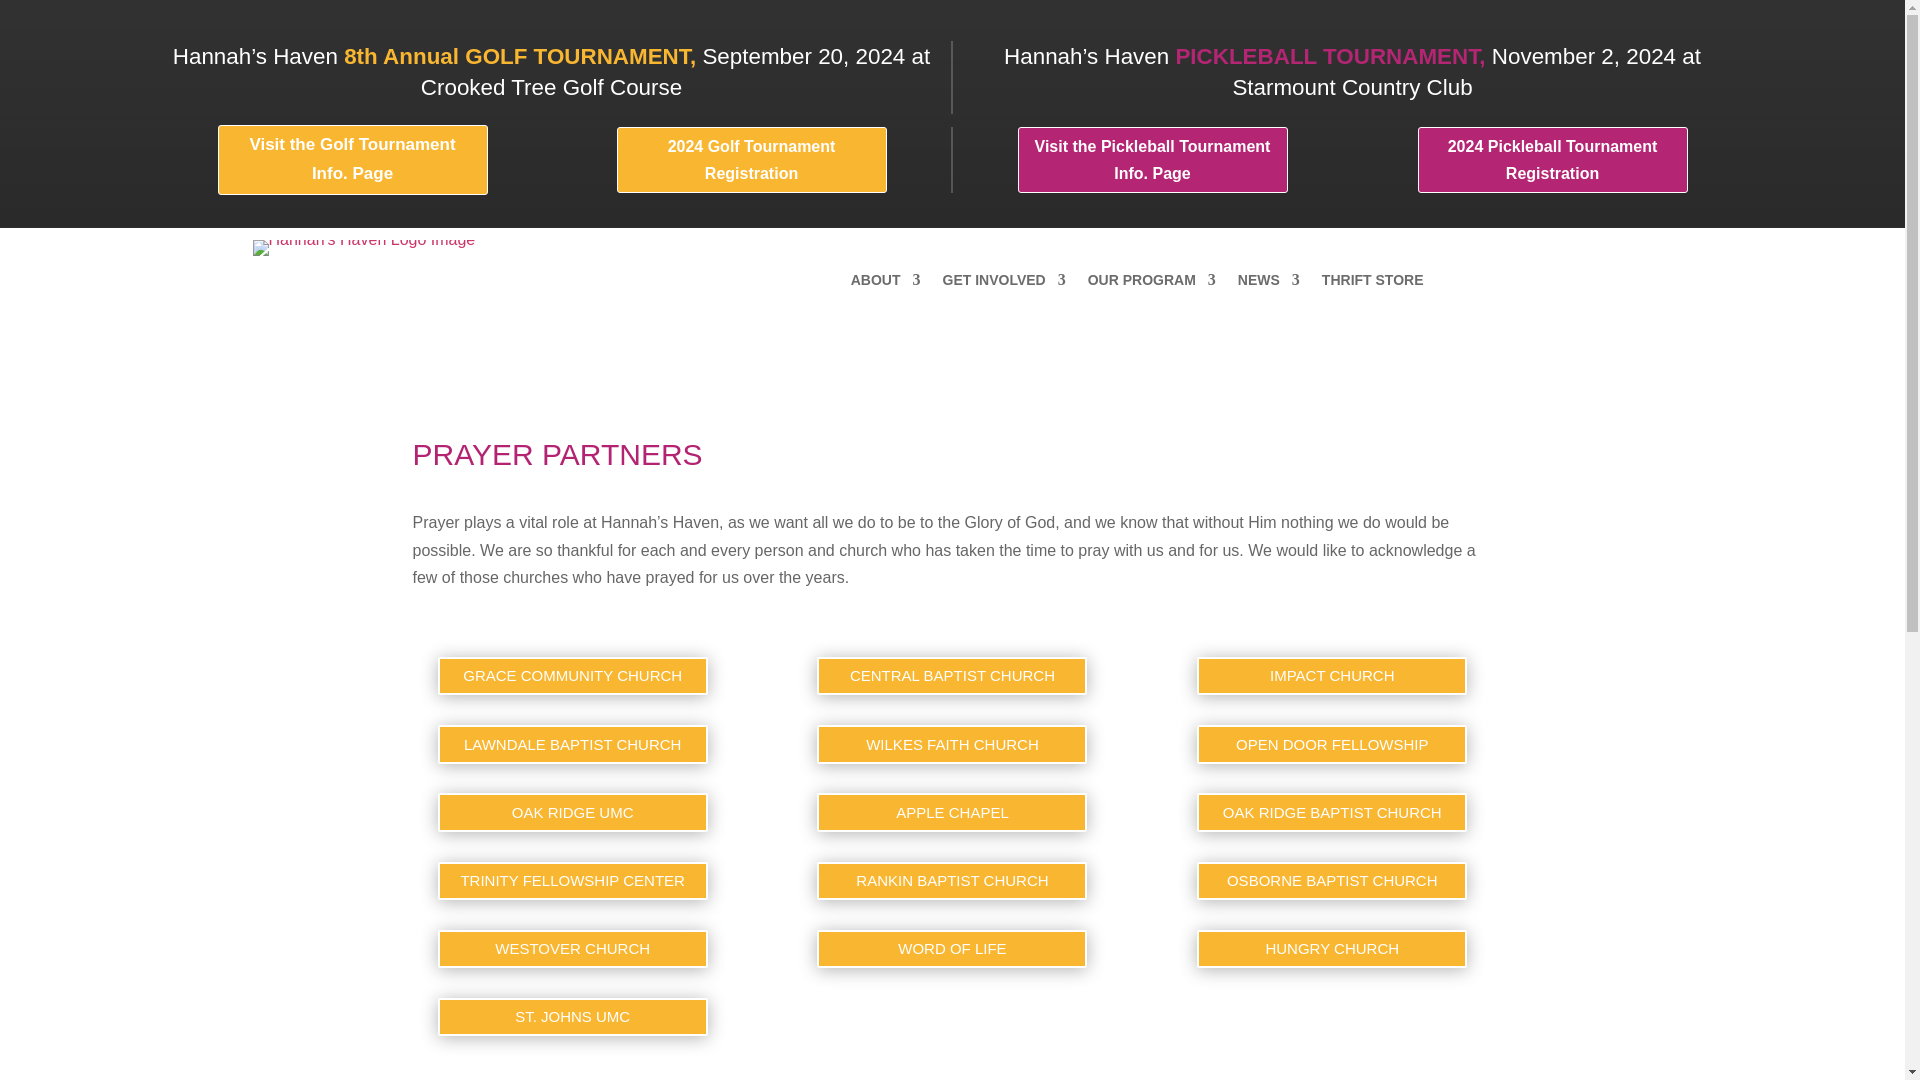 This screenshot has width=1920, height=1080. Describe the element at coordinates (352, 160) in the screenshot. I see `Visit the Golf Tournament Info. Page` at that location.